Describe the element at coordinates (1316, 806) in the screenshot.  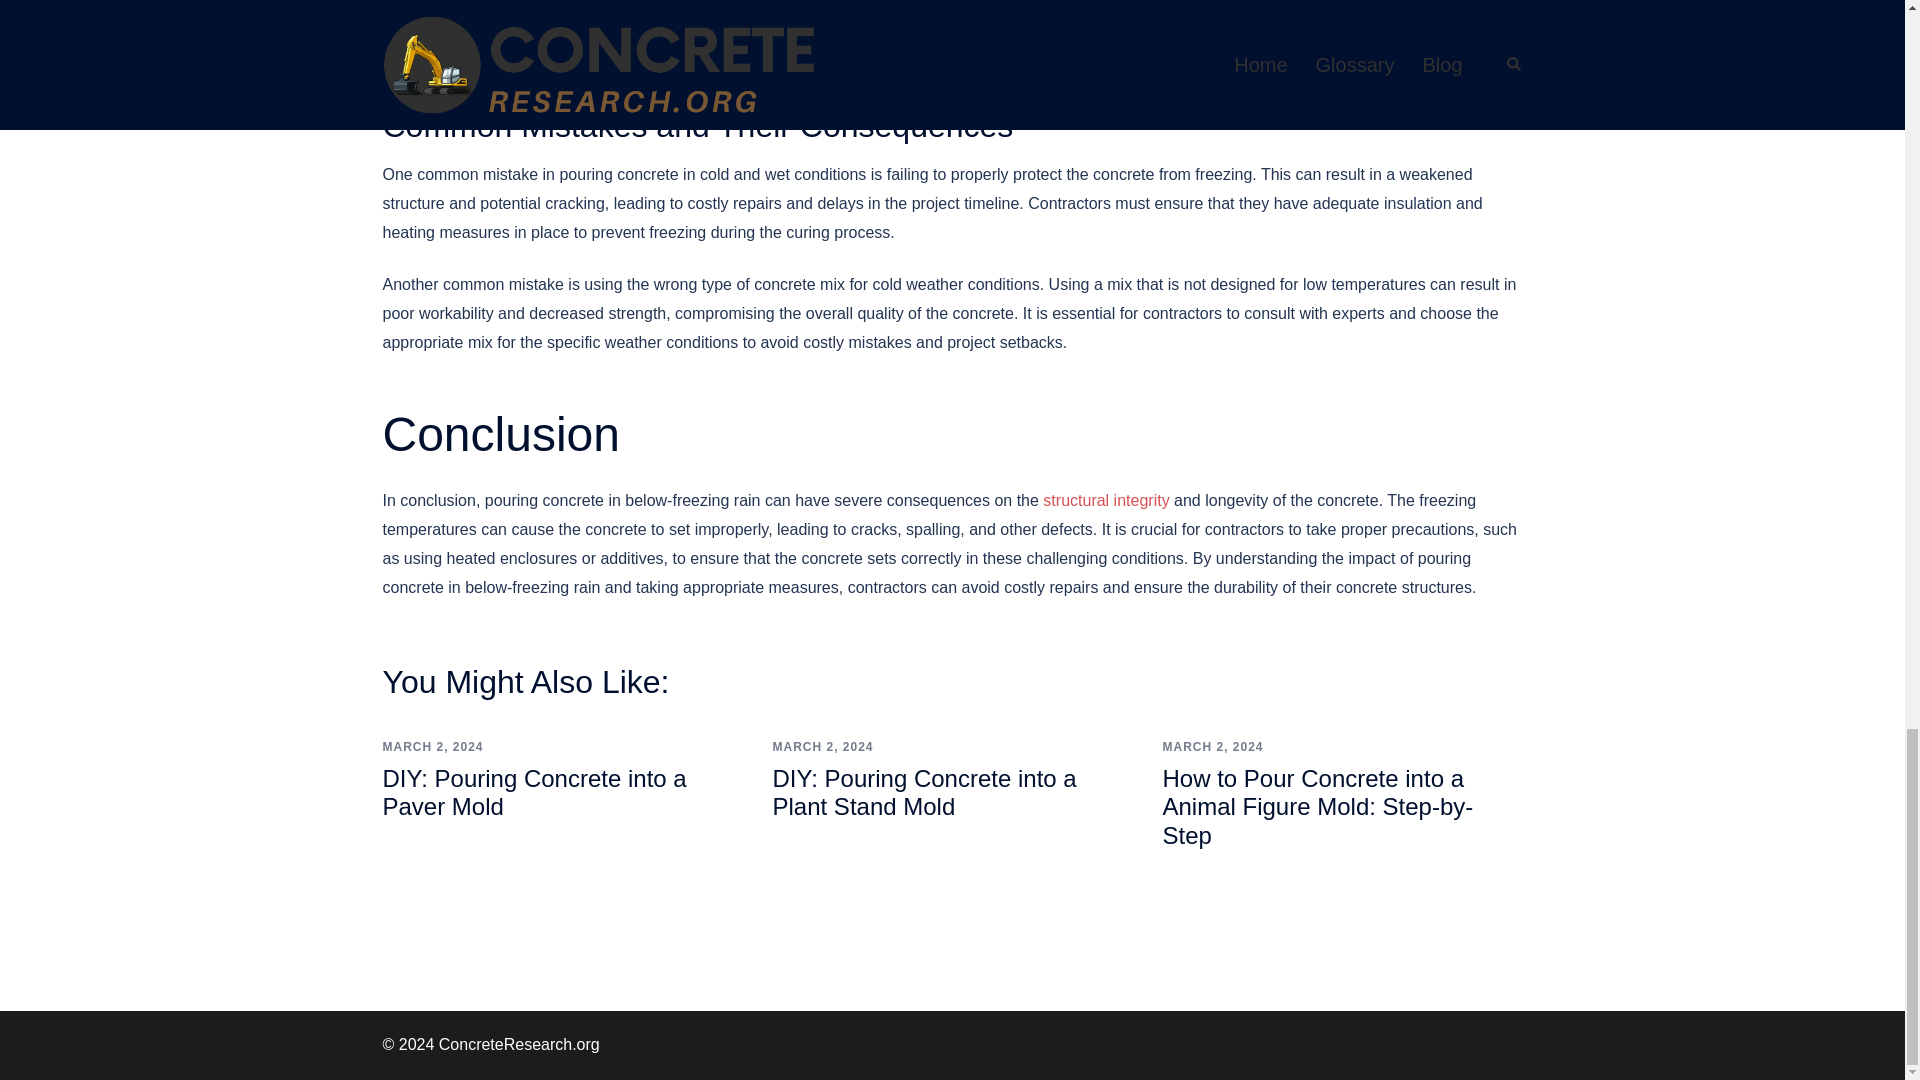
I see `How to Pour Concrete into a Animal Figure Mold: Step-by-Step` at that location.